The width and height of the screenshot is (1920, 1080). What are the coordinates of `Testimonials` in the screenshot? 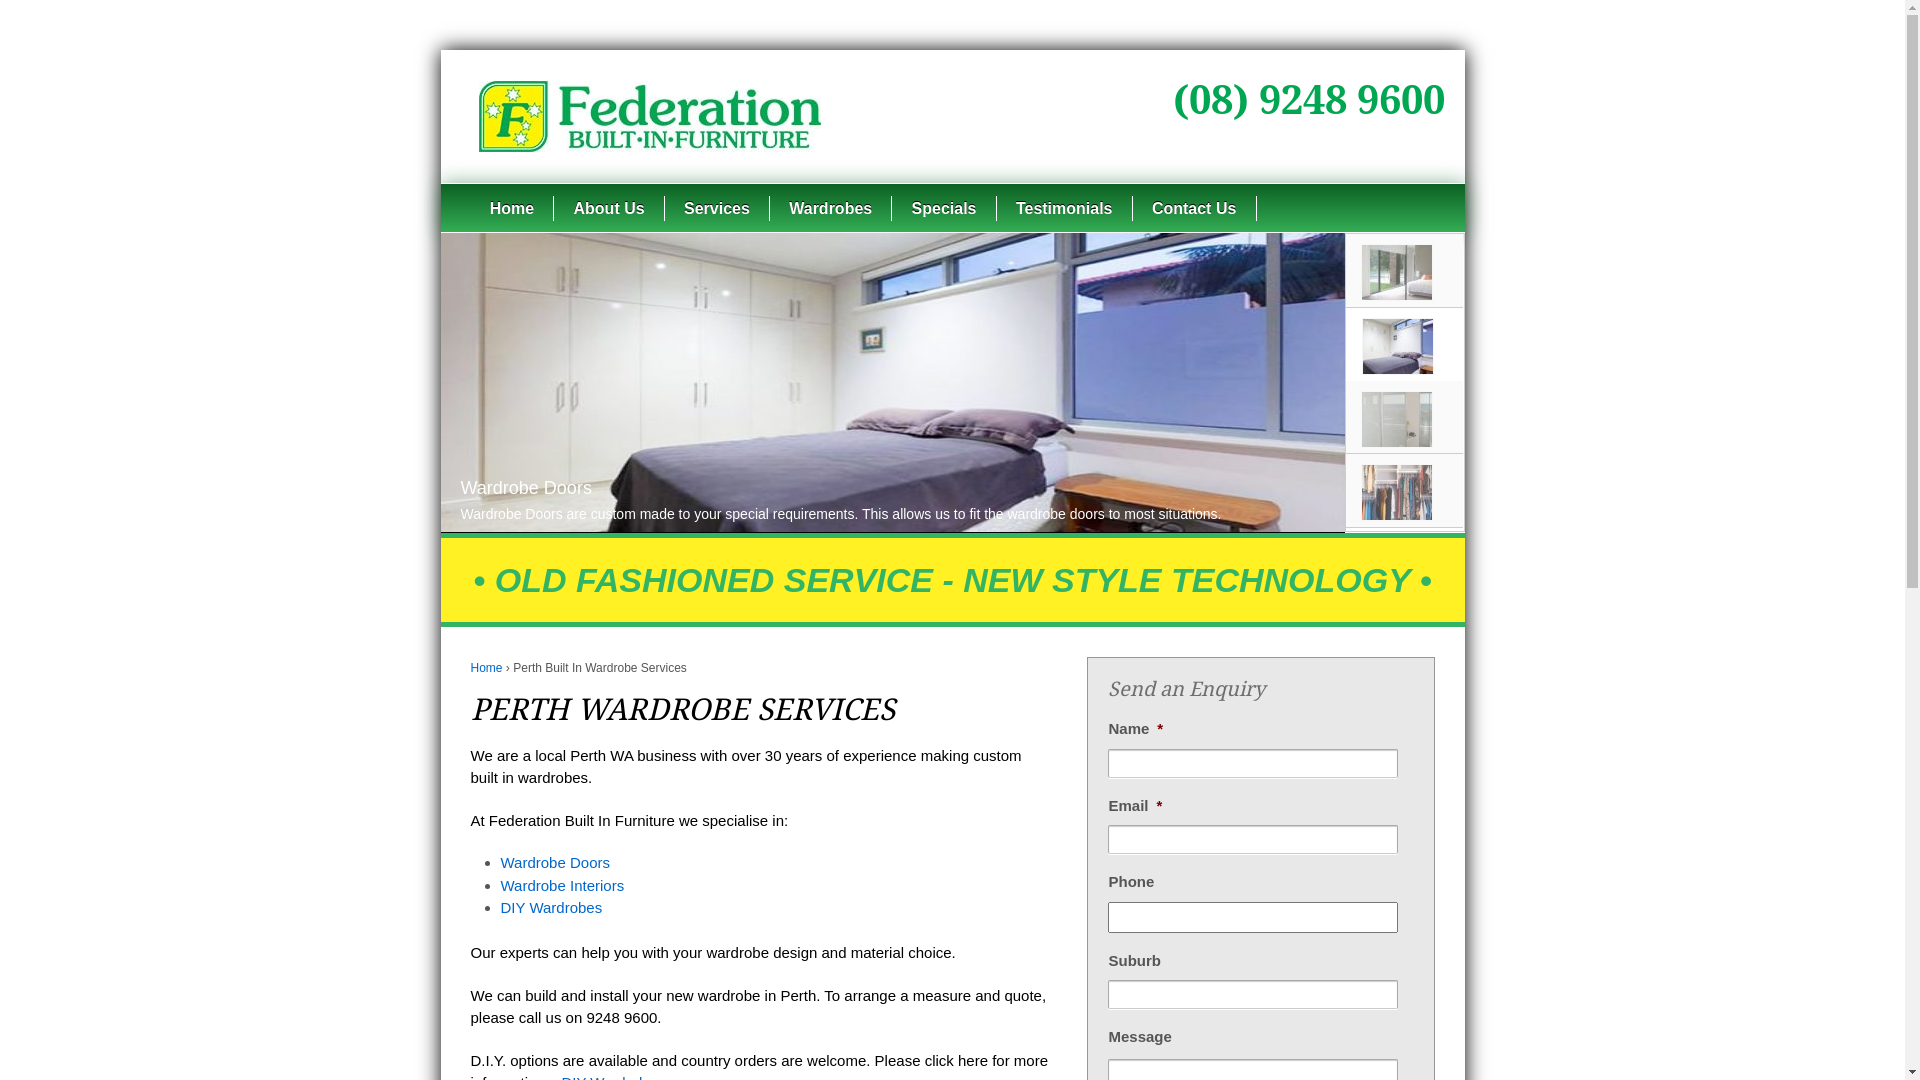 It's located at (1064, 208).